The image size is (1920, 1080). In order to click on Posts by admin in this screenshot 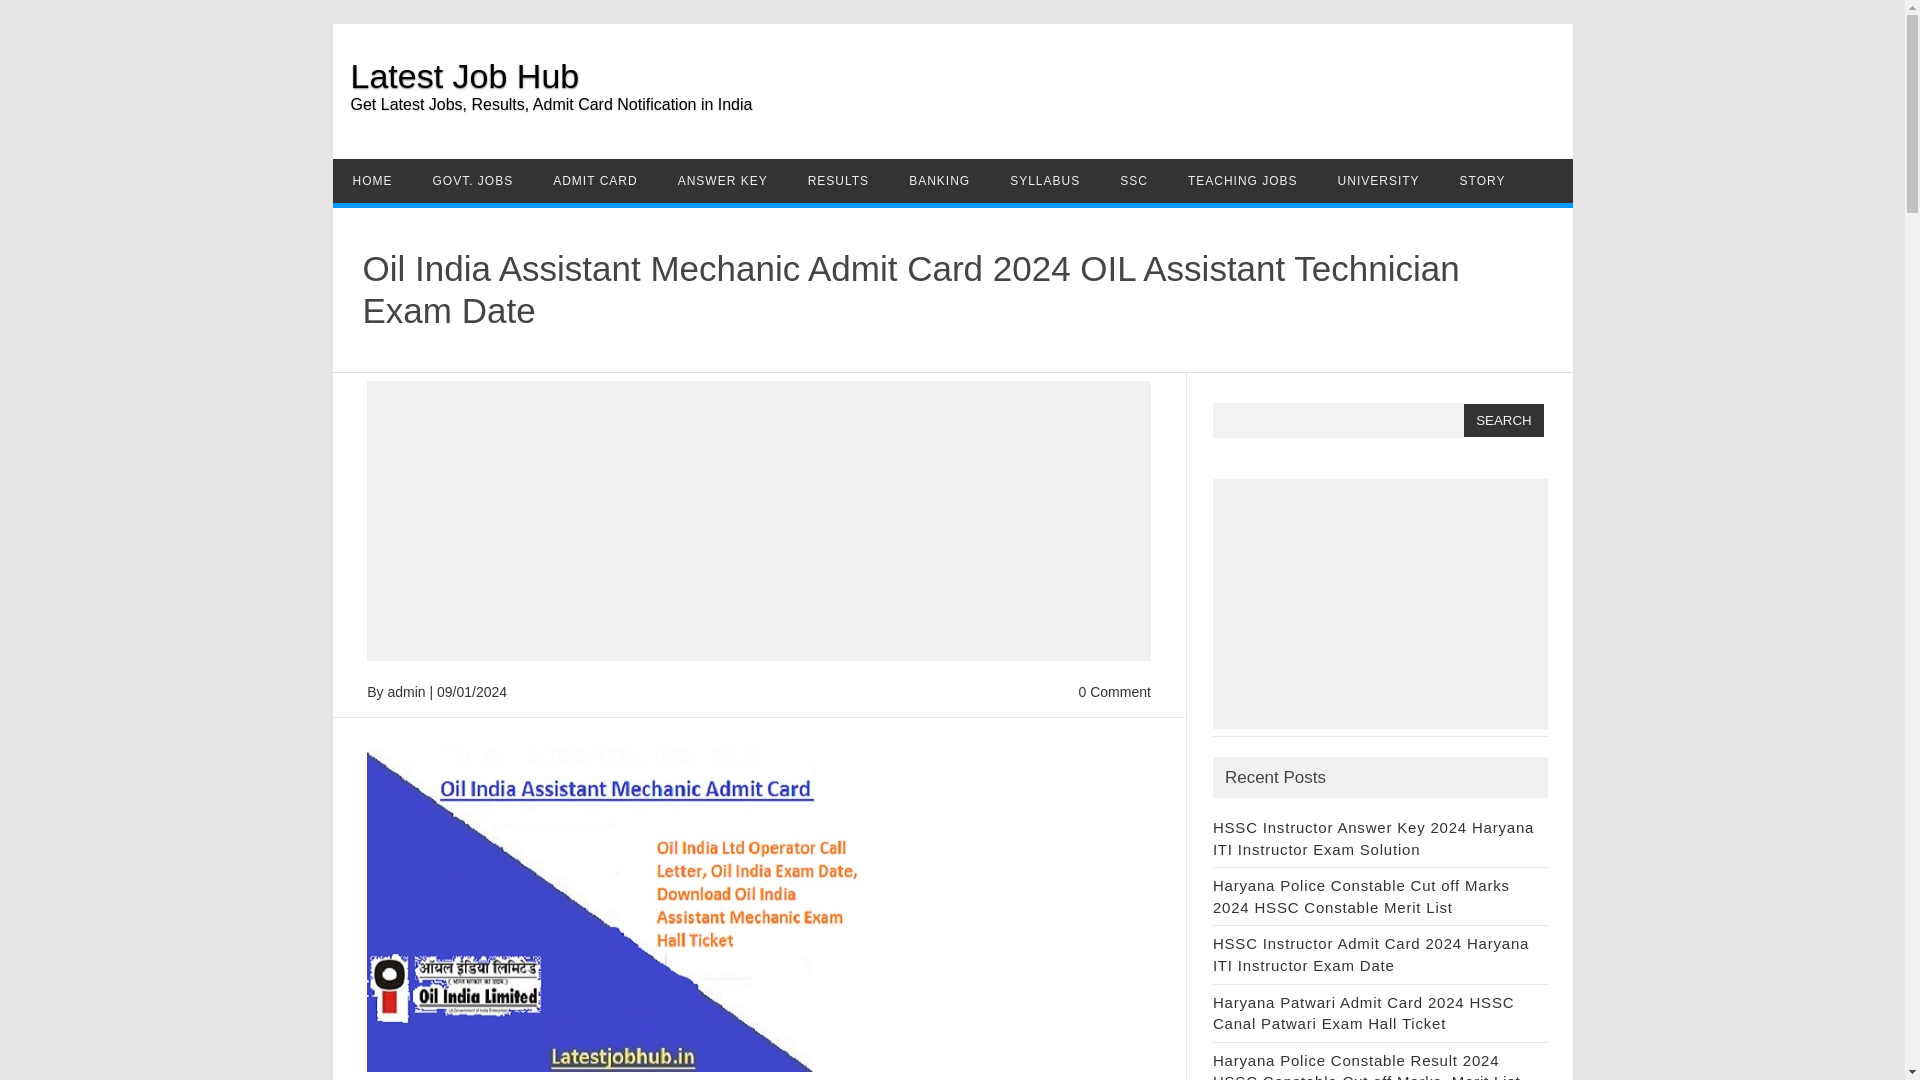, I will do `click(406, 691)`.